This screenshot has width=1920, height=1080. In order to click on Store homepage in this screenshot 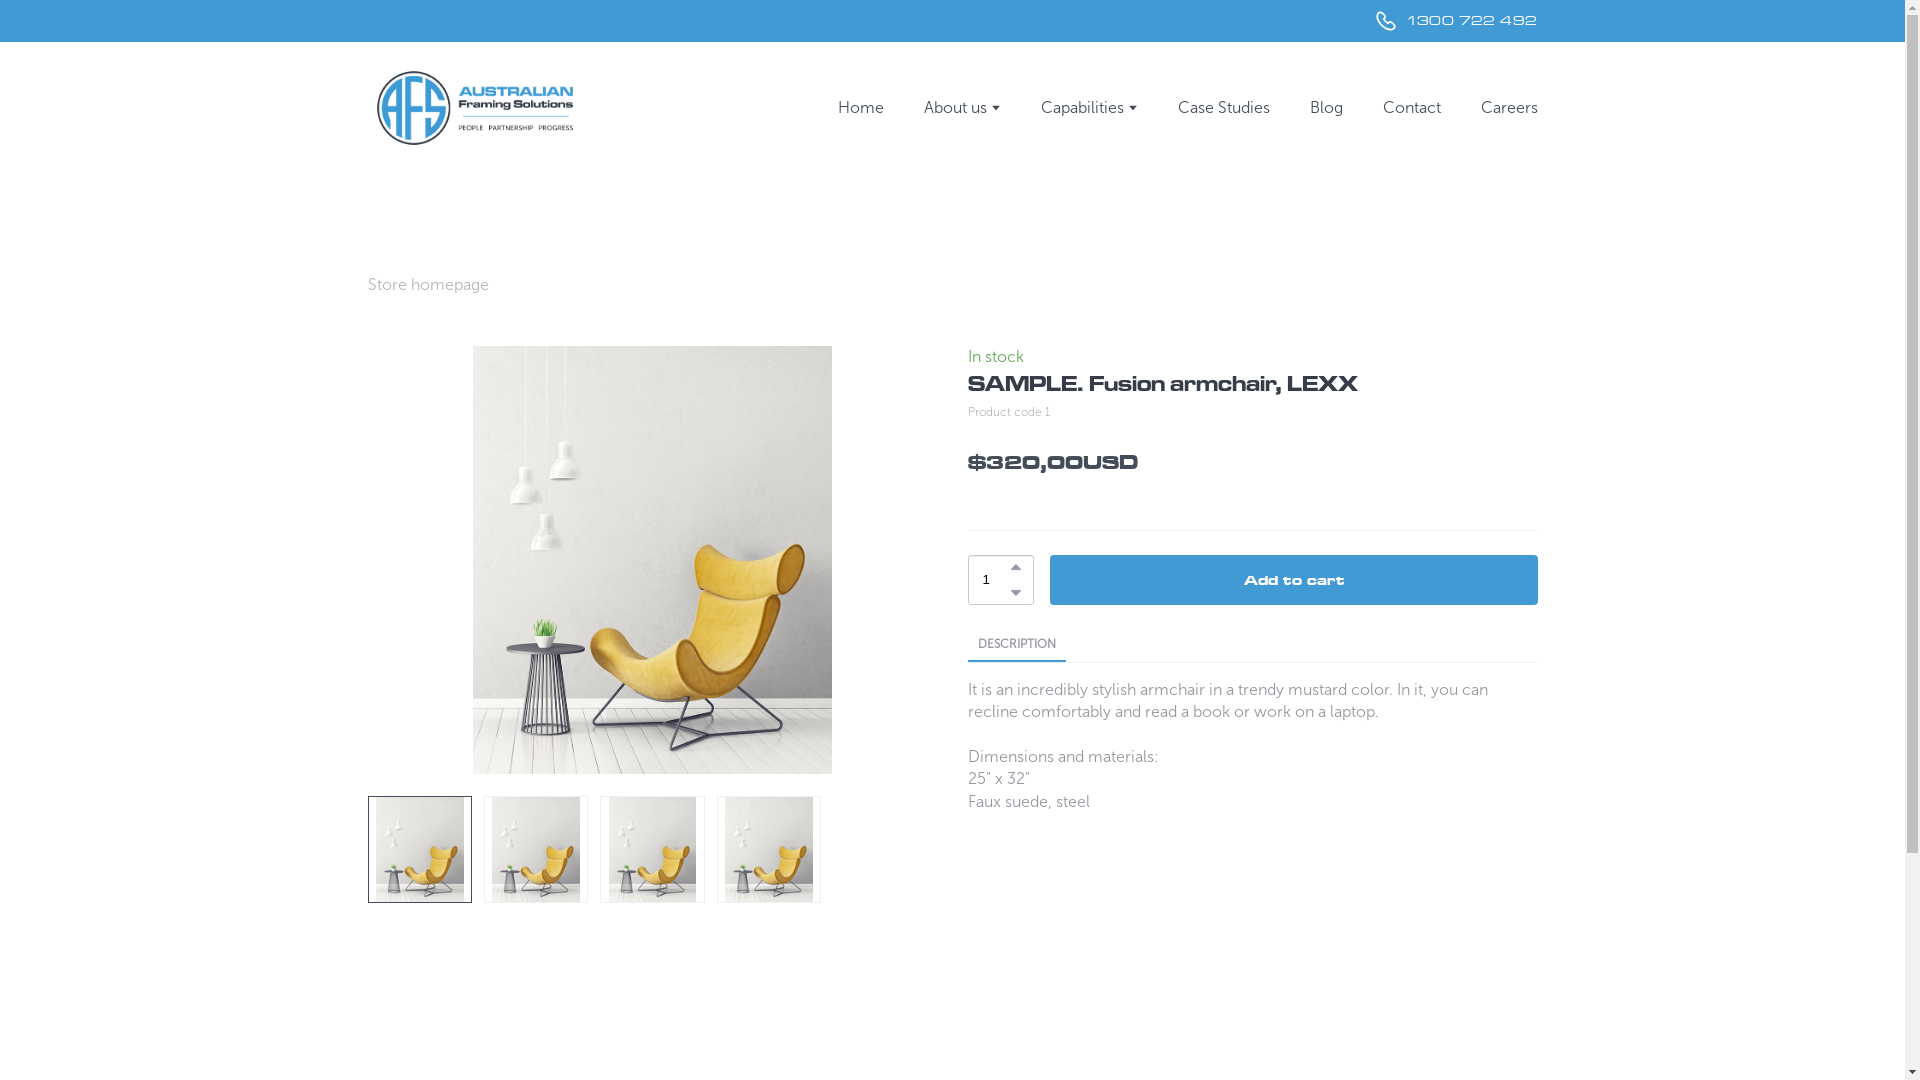, I will do `click(428, 285)`.